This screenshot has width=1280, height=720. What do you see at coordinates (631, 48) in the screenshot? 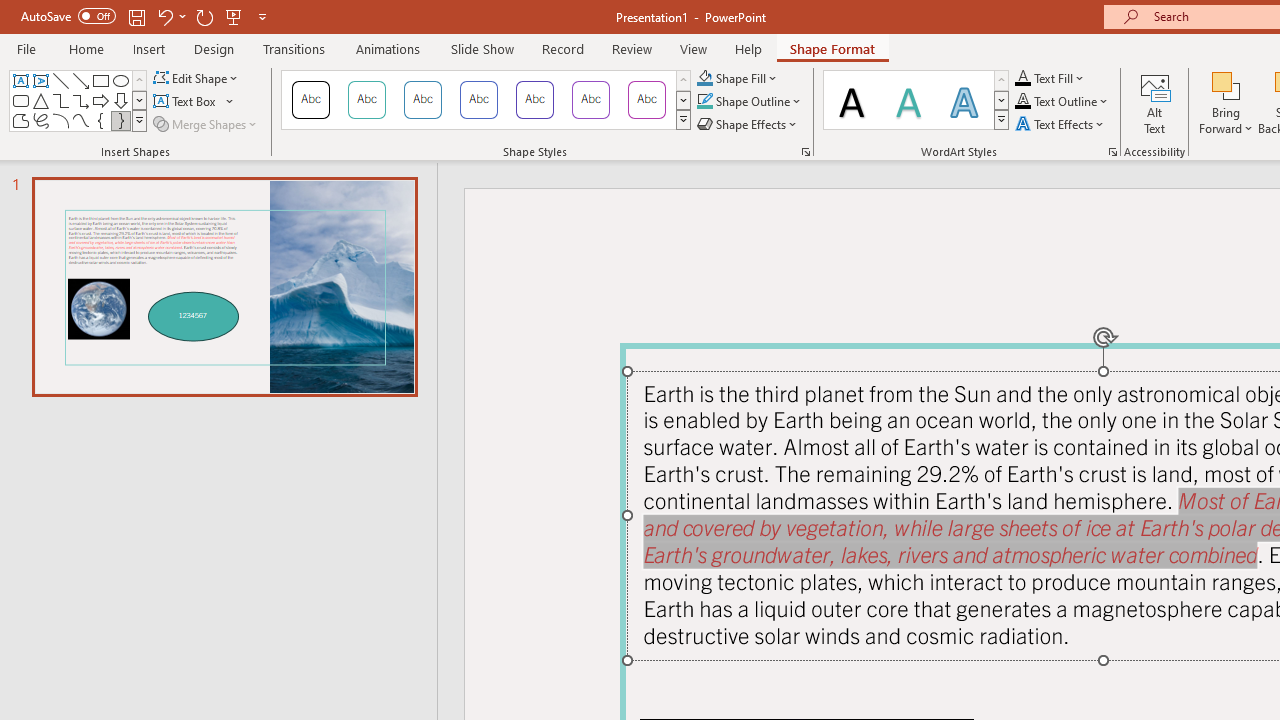
I see `Review` at bounding box center [631, 48].